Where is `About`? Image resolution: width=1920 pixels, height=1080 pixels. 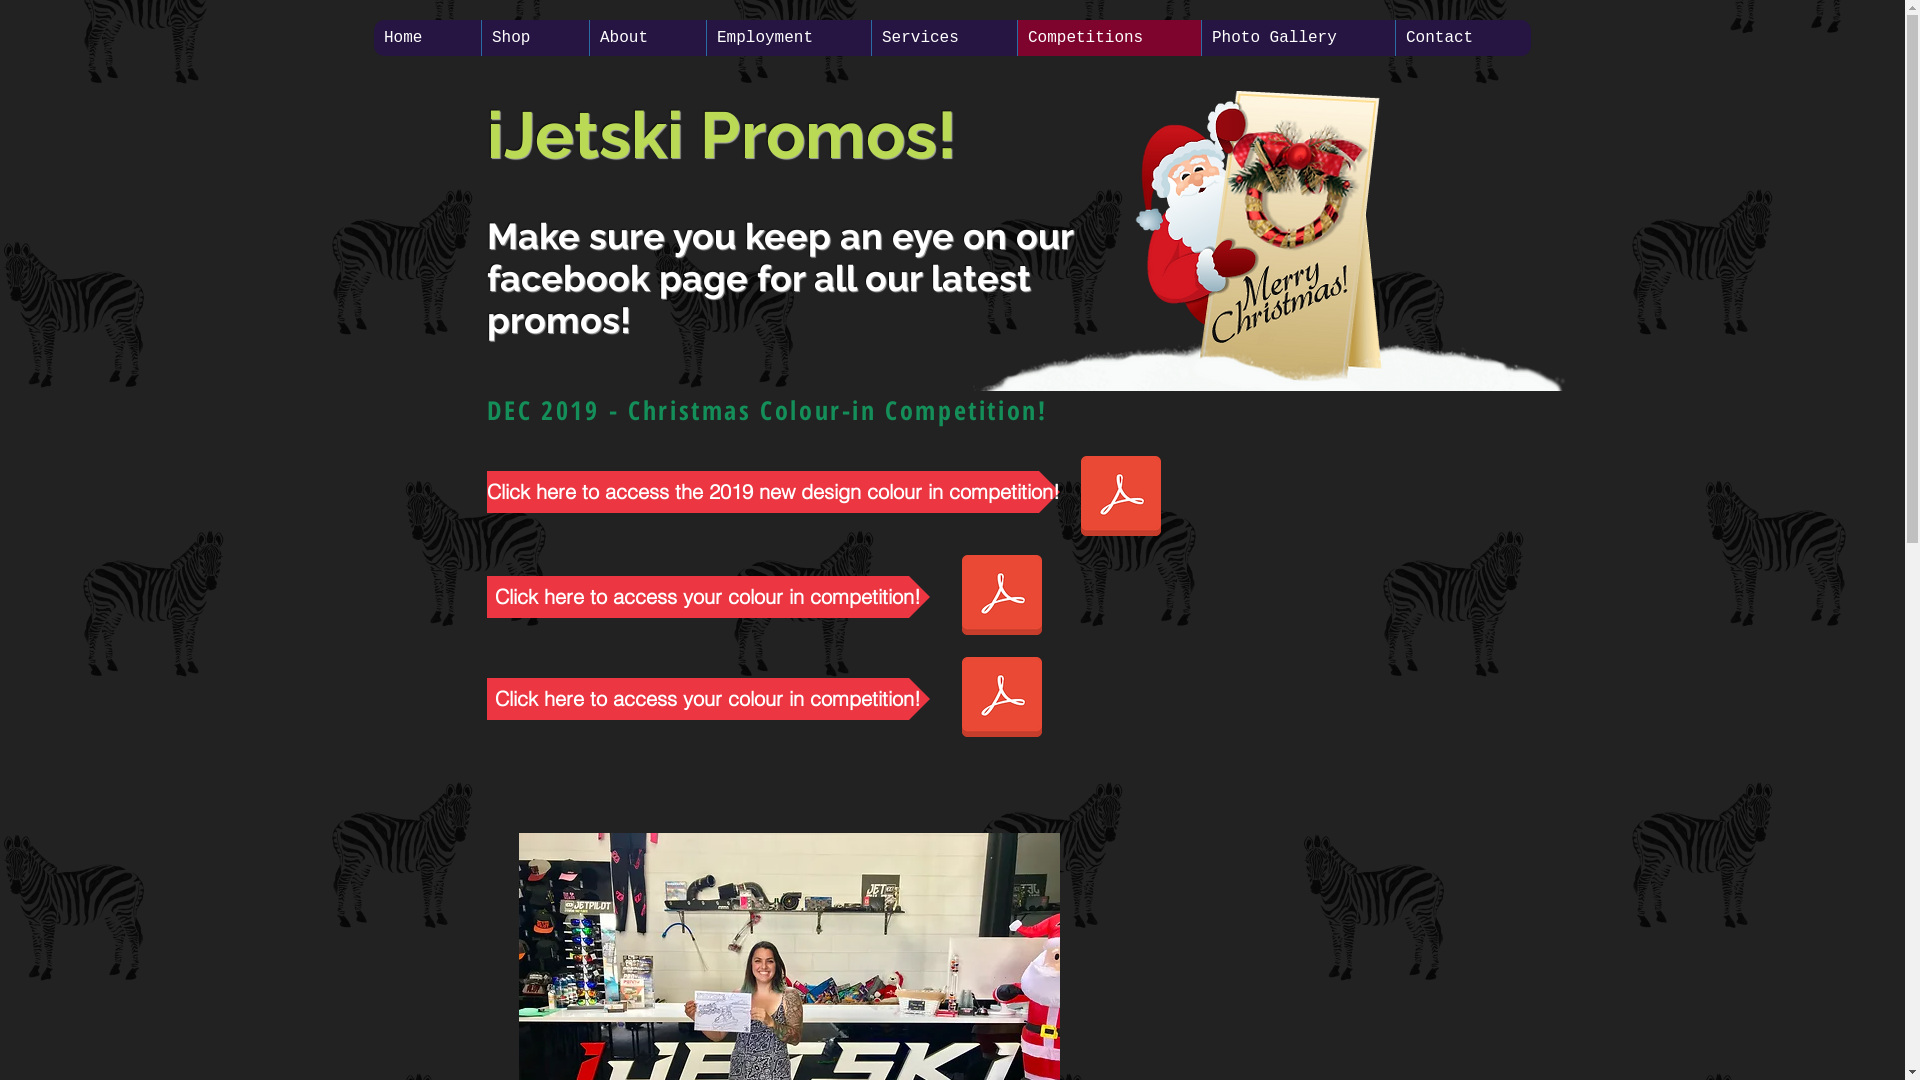 About is located at coordinates (648, 38).